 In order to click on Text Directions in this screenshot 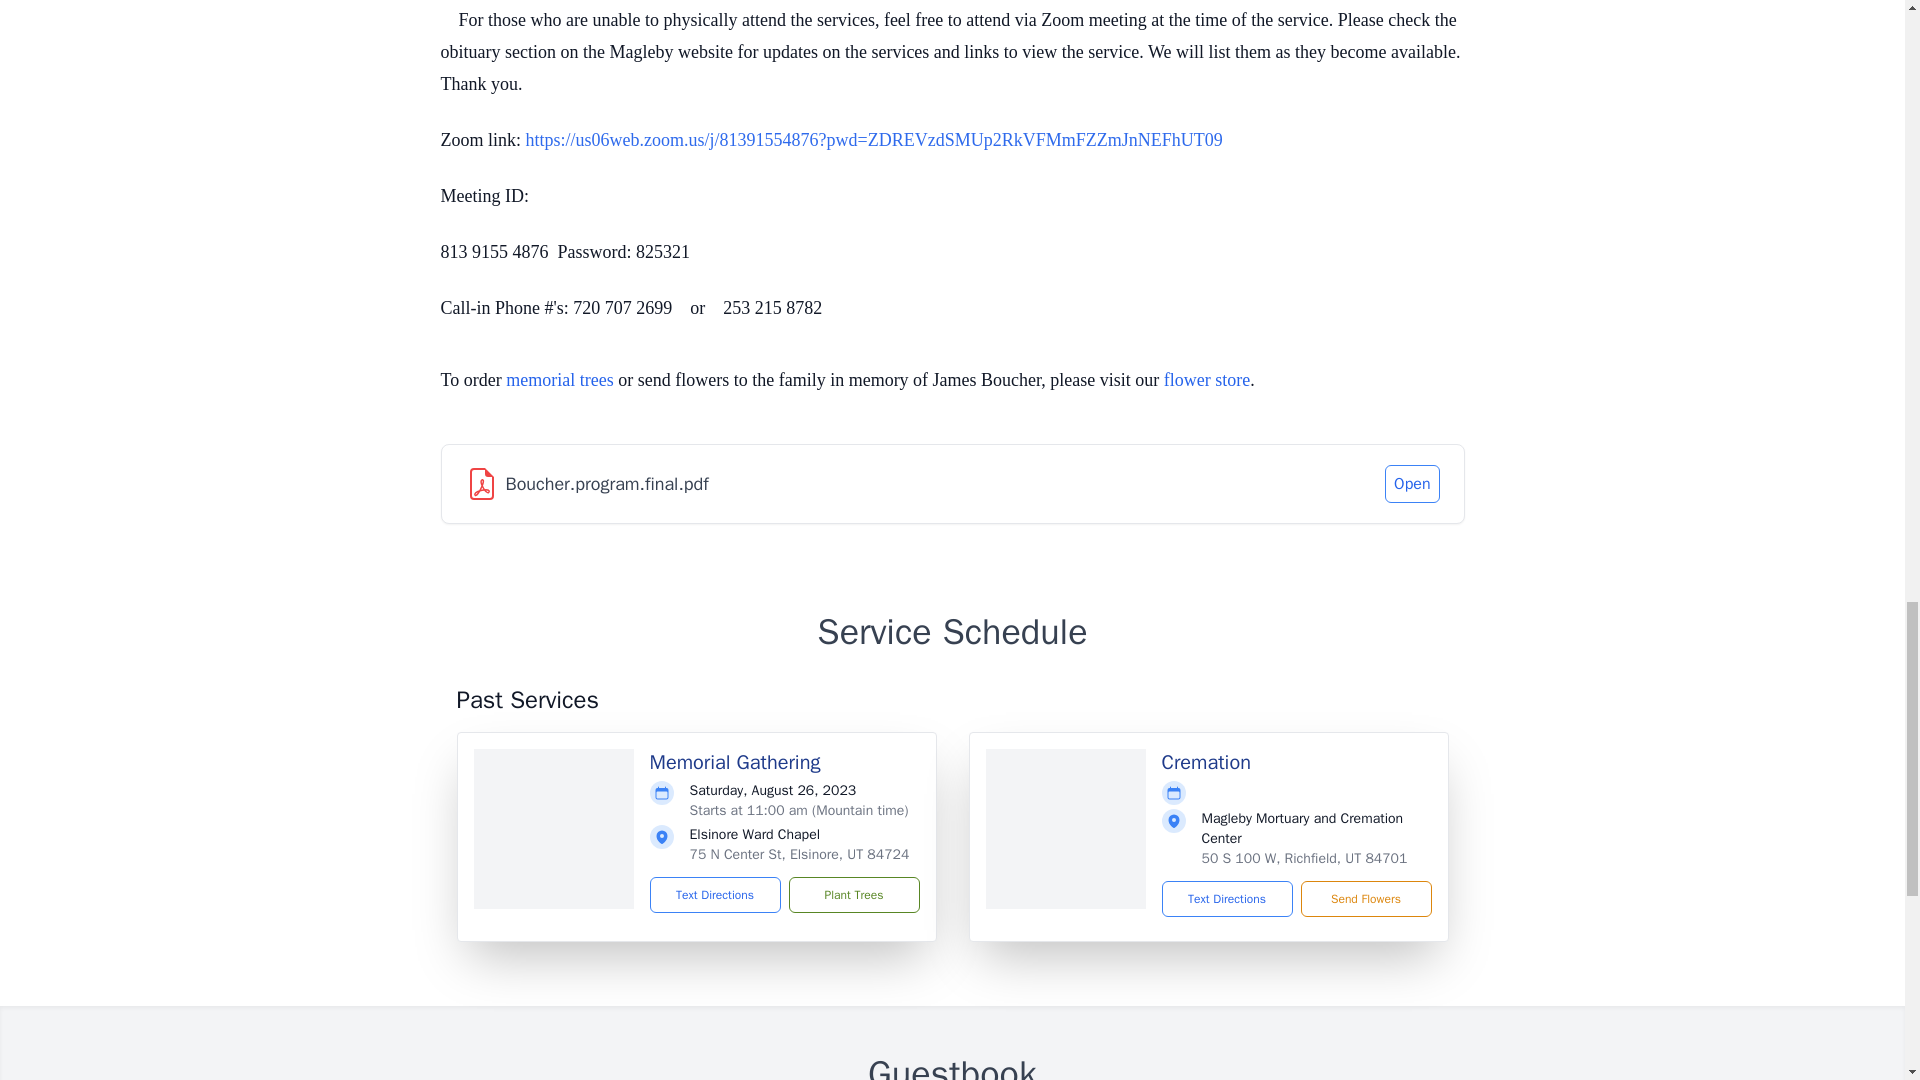, I will do `click(716, 894)`.